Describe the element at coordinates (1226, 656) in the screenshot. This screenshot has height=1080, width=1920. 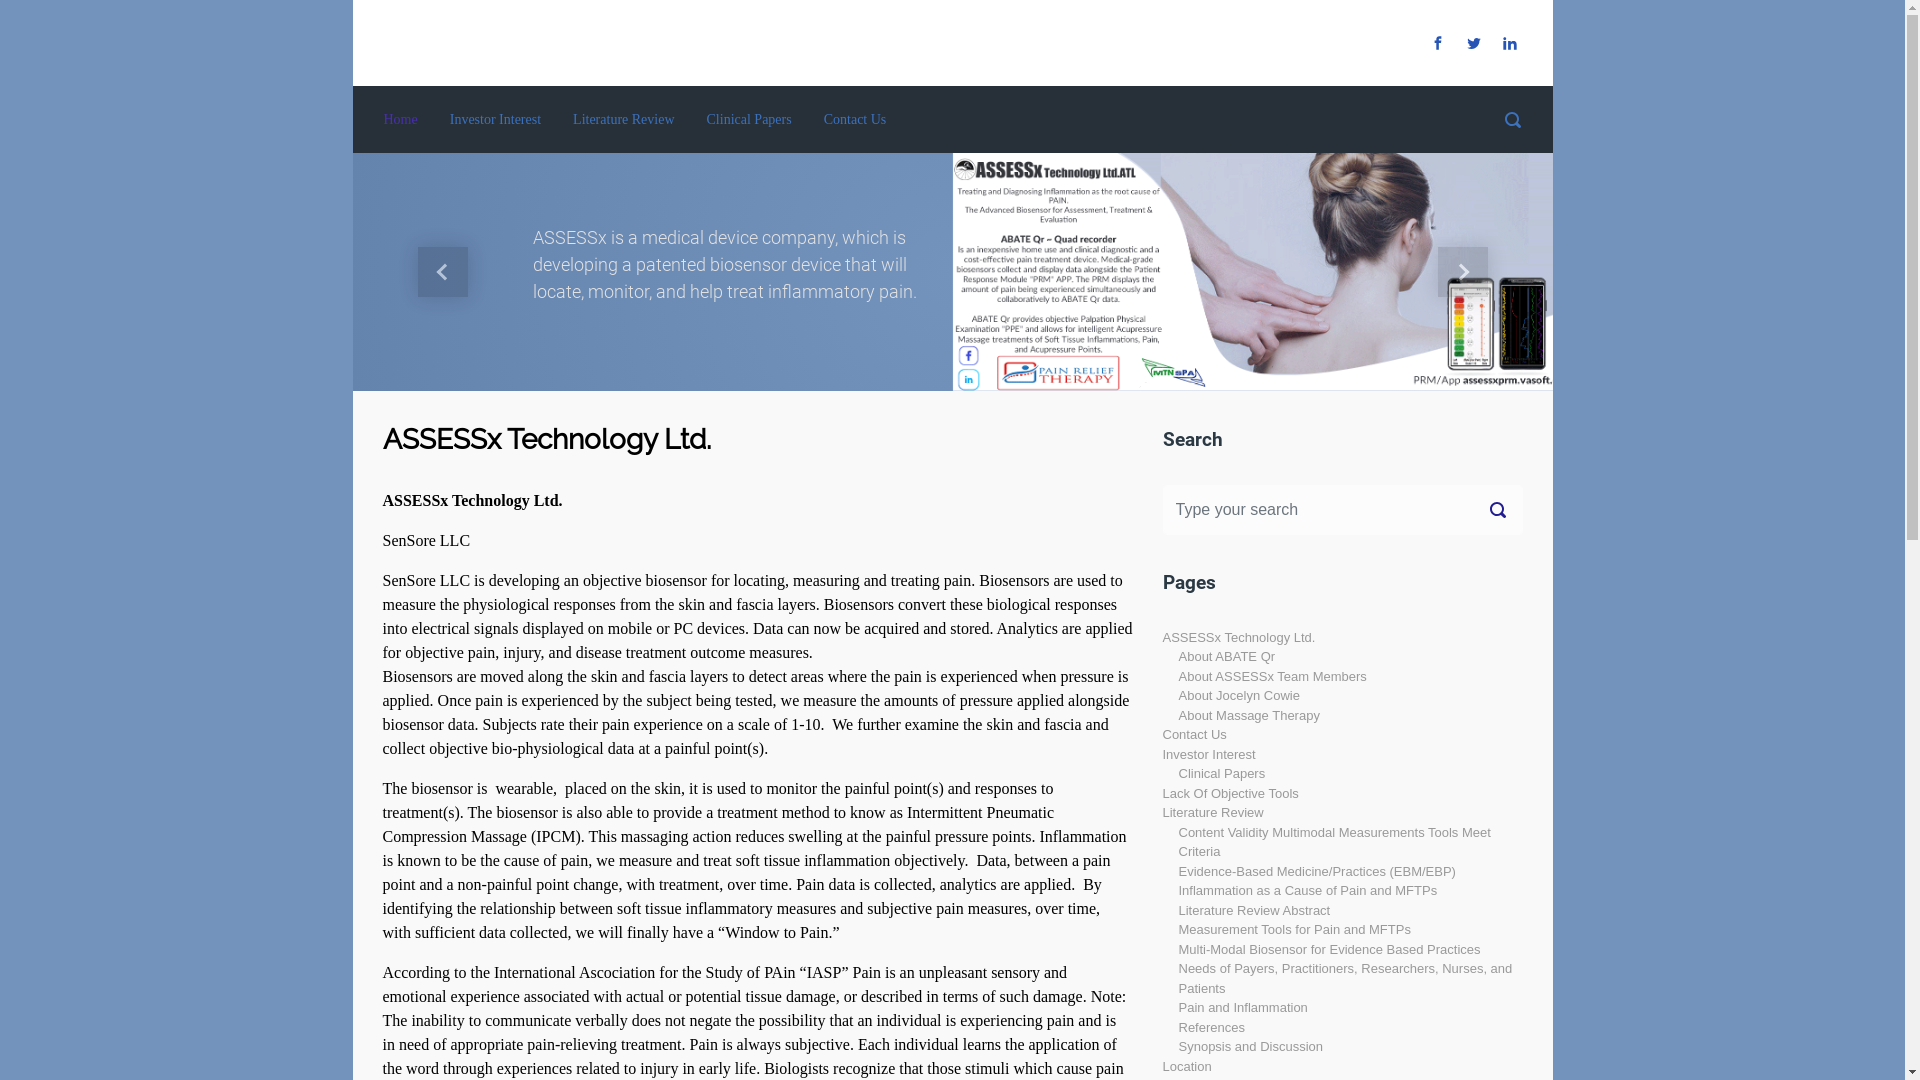
I see `About ABATE Qr` at that location.